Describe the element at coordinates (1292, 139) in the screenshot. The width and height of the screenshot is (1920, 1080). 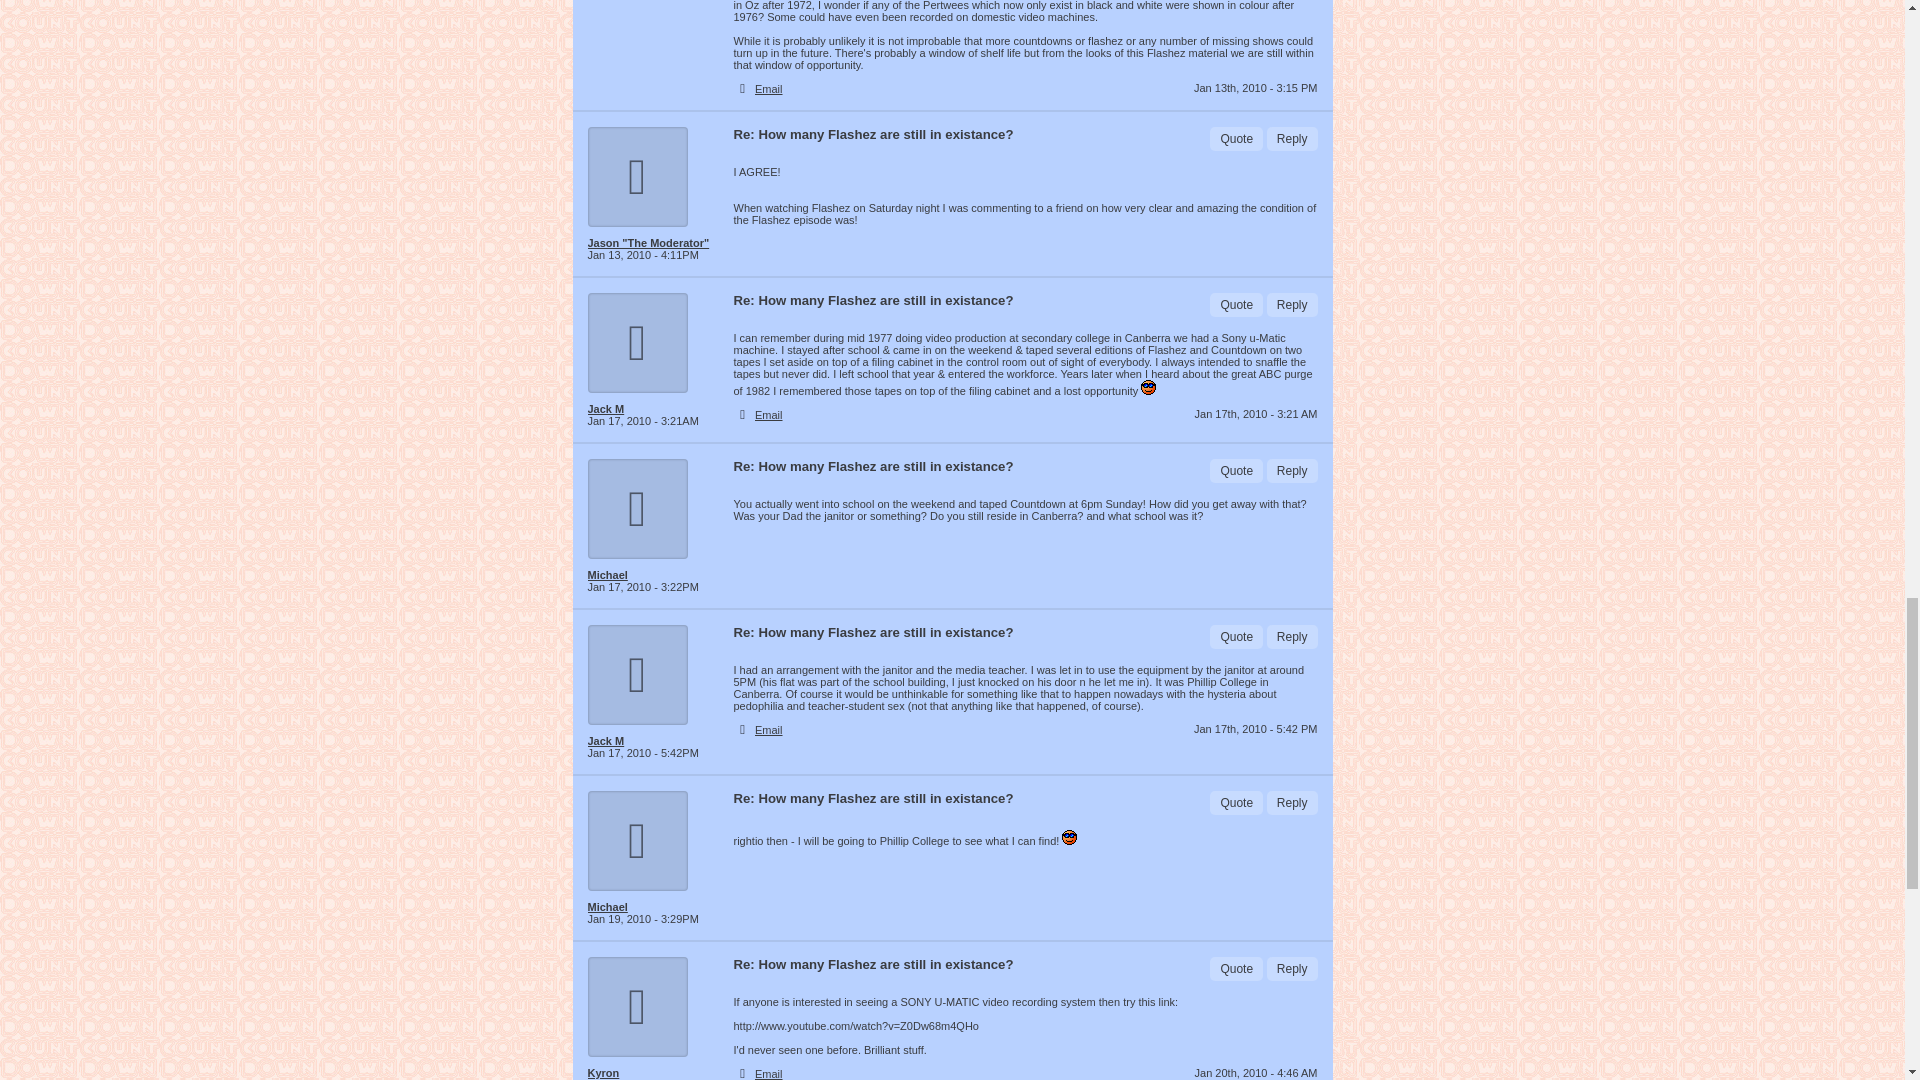
I see `Reply` at that location.